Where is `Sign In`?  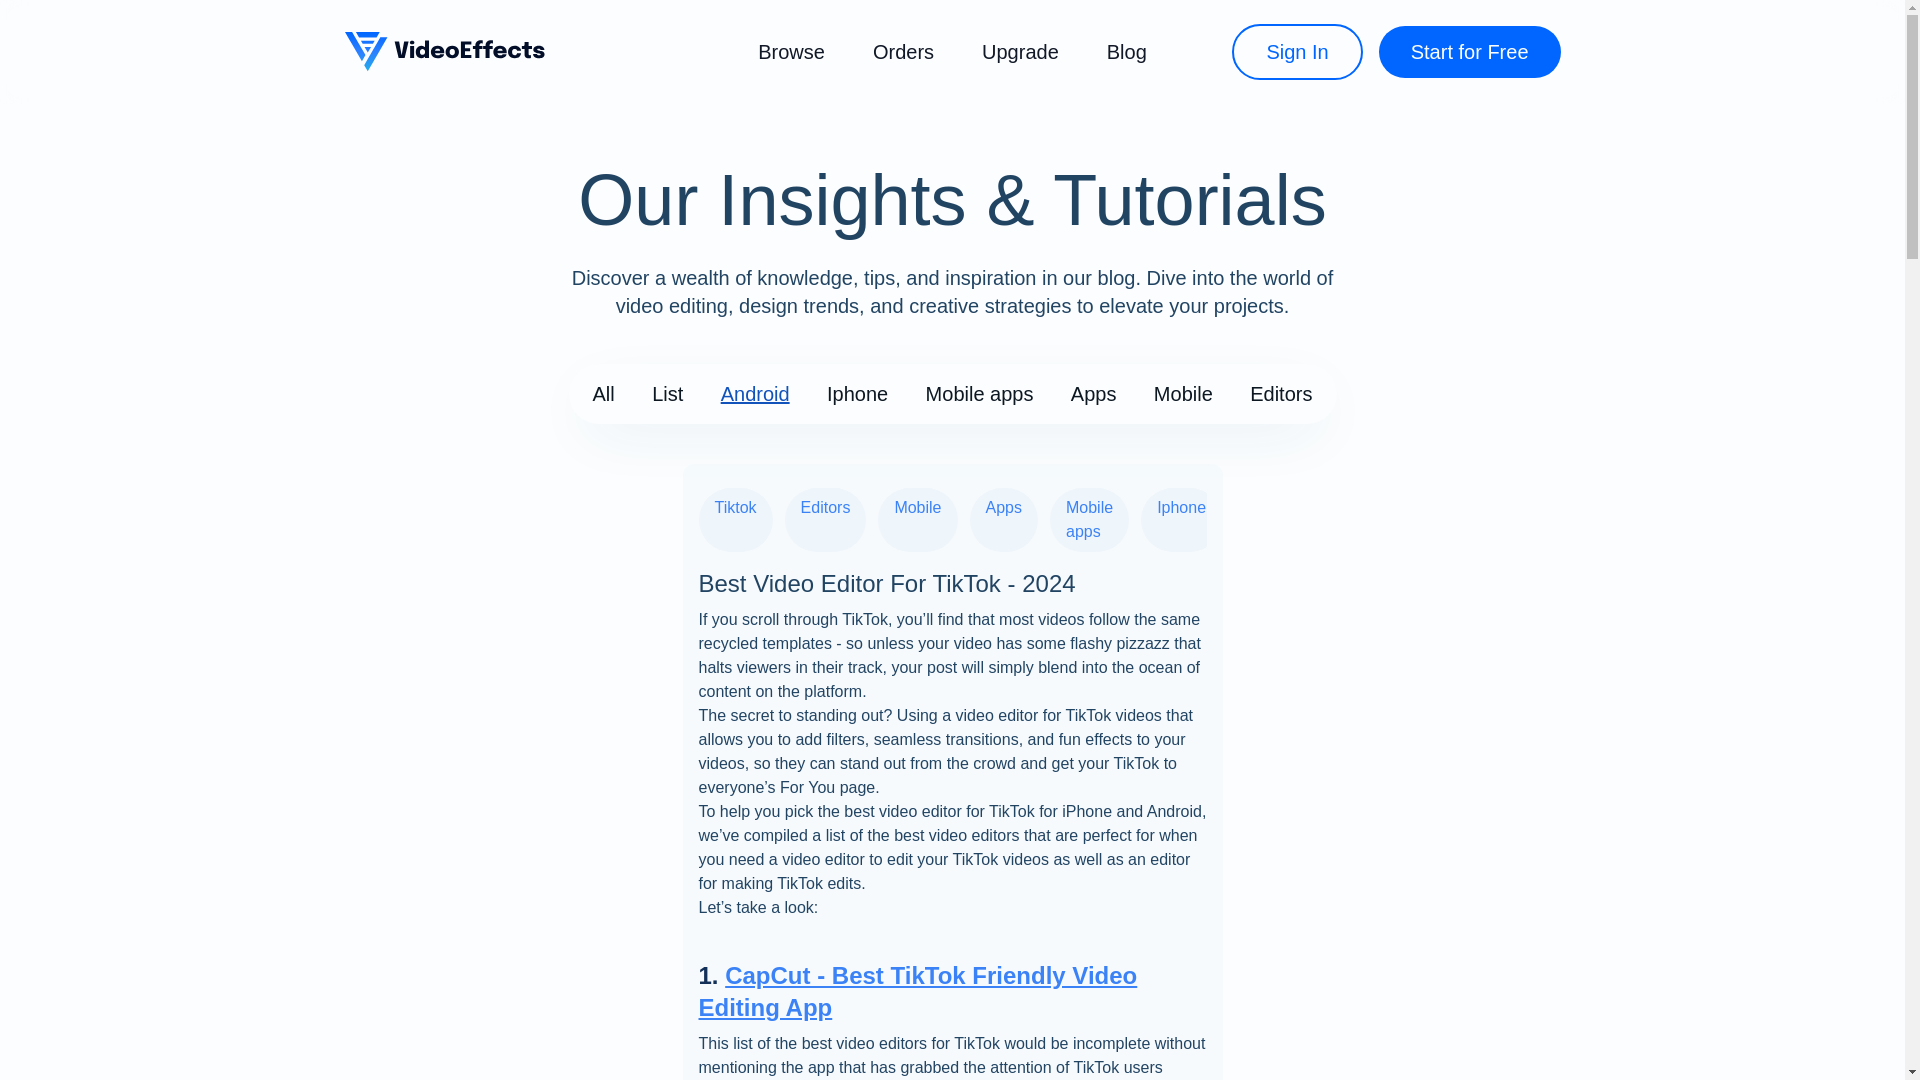
Sign In is located at coordinates (1296, 51).